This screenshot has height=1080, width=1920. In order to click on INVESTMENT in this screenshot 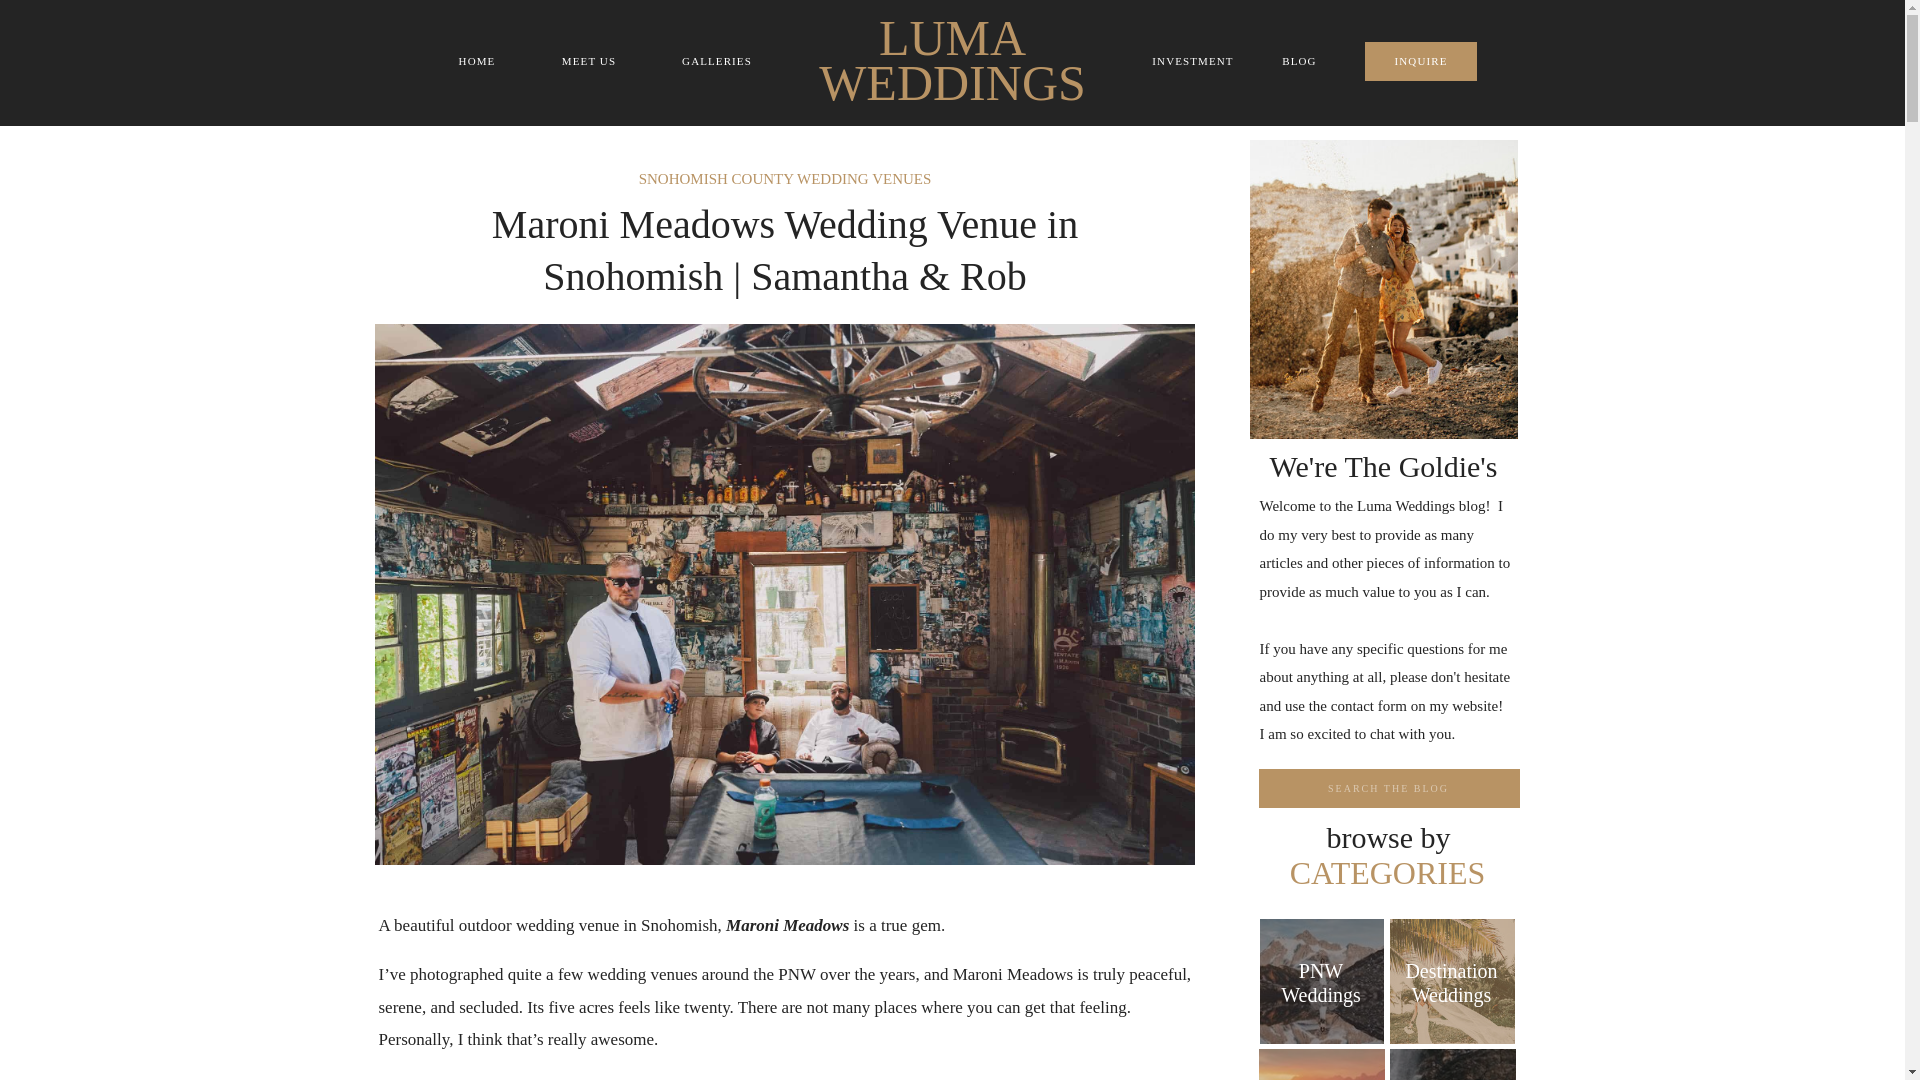, I will do `click(1192, 60)`.